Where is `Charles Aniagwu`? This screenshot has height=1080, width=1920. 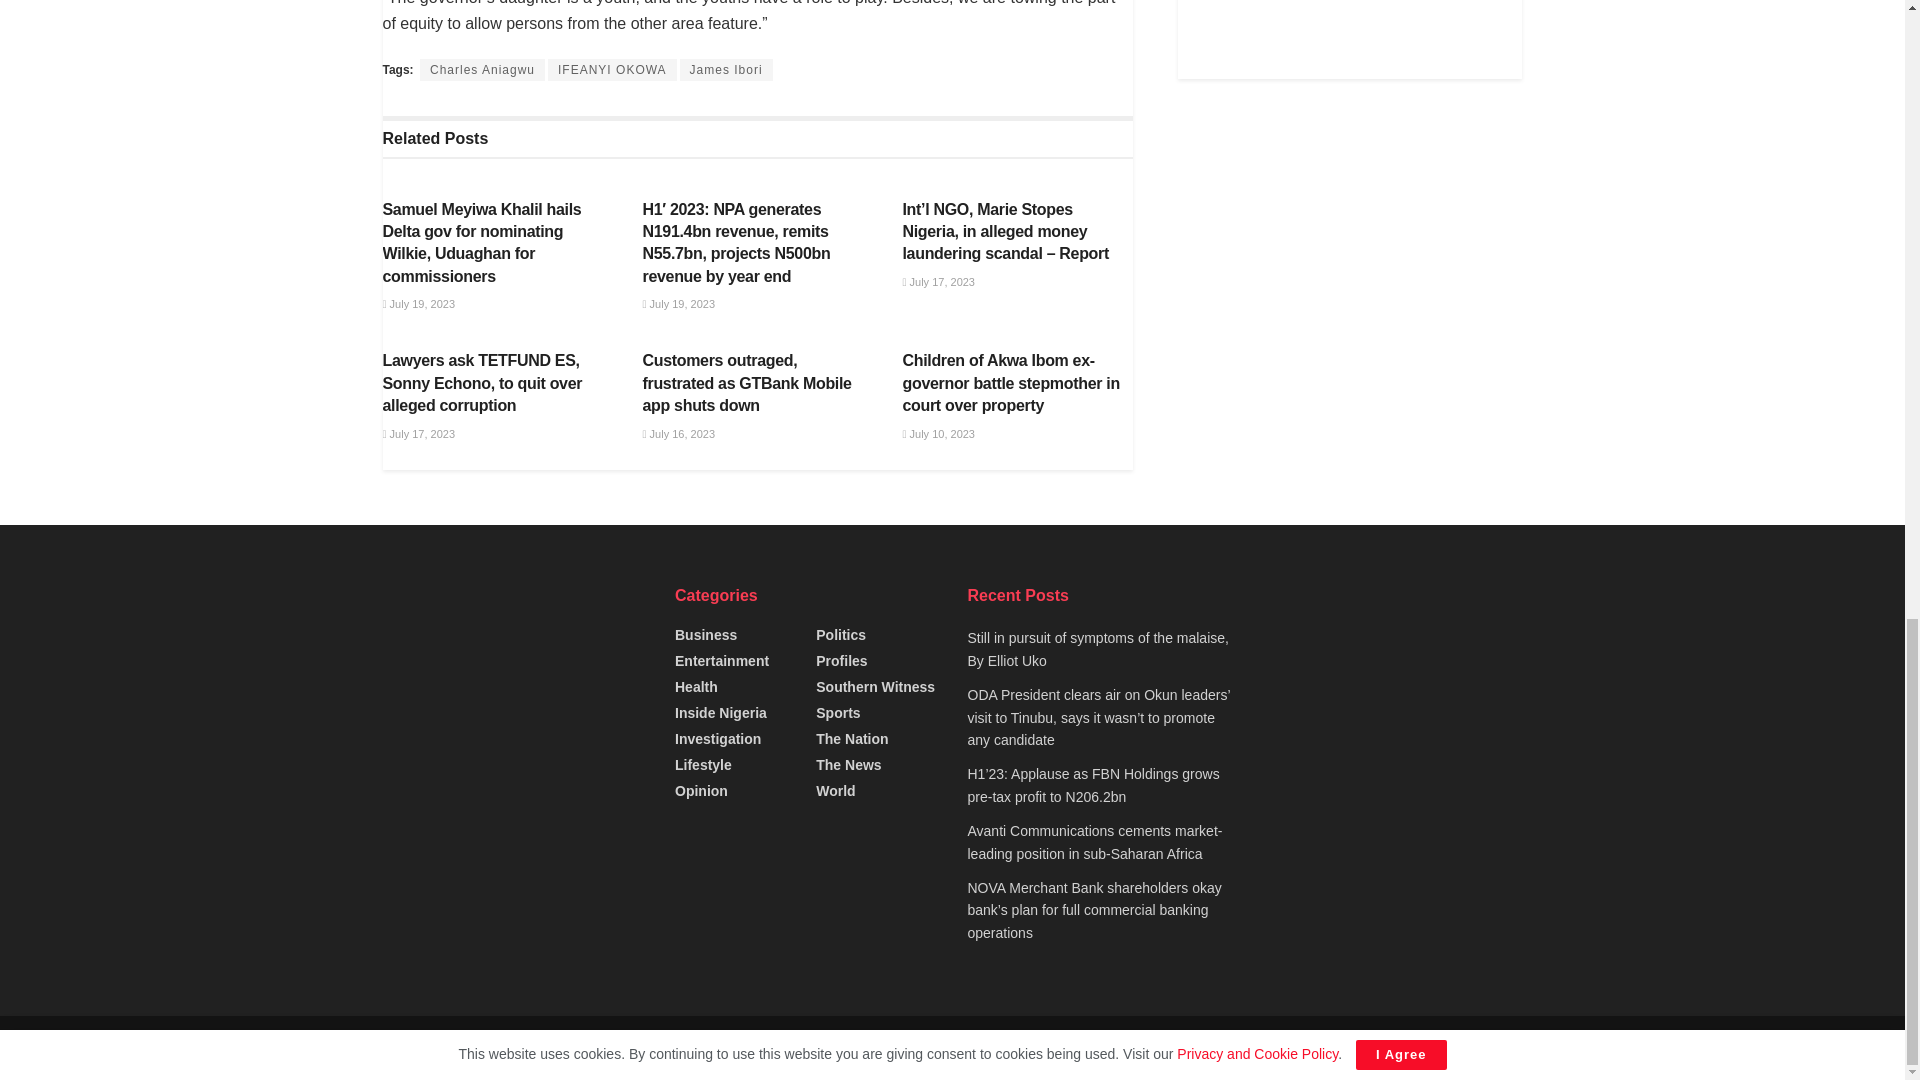
Charles Aniagwu is located at coordinates (482, 70).